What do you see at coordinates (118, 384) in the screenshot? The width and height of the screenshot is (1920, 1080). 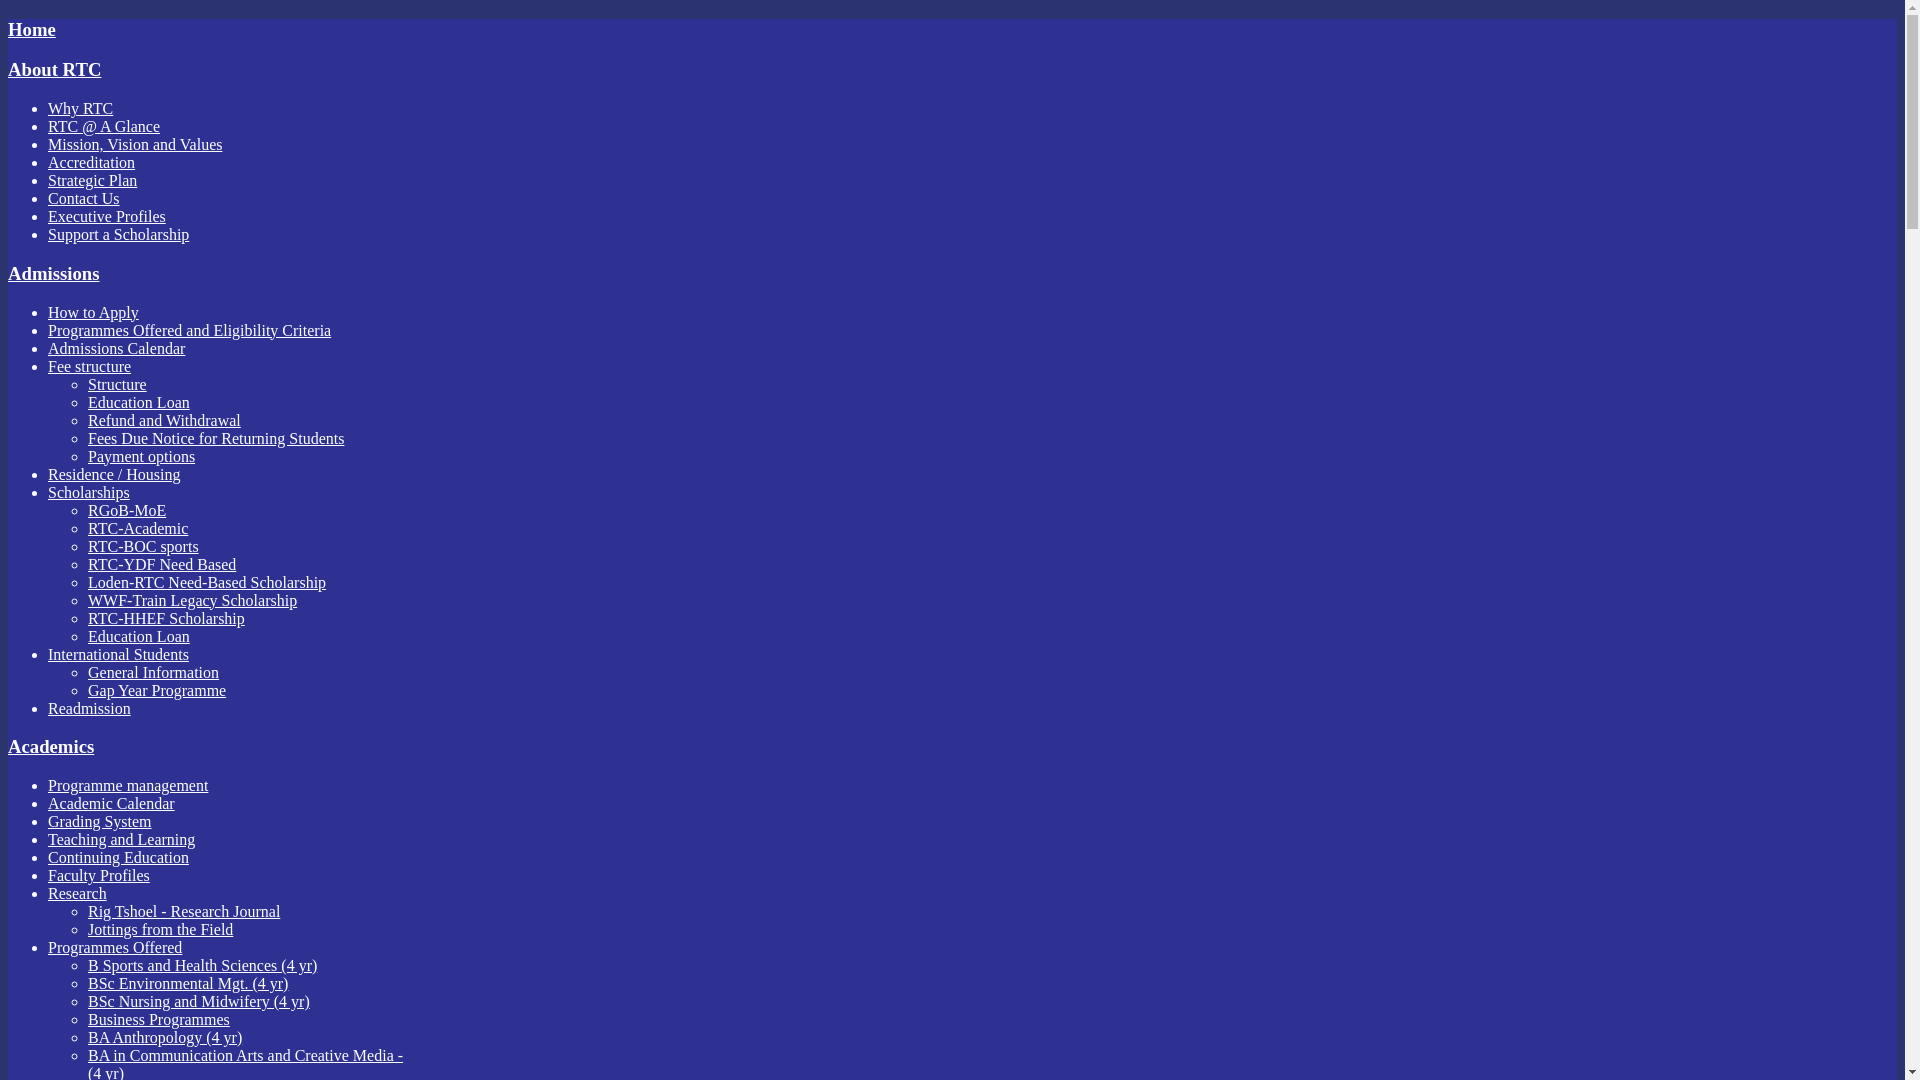 I see `Structure` at bounding box center [118, 384].